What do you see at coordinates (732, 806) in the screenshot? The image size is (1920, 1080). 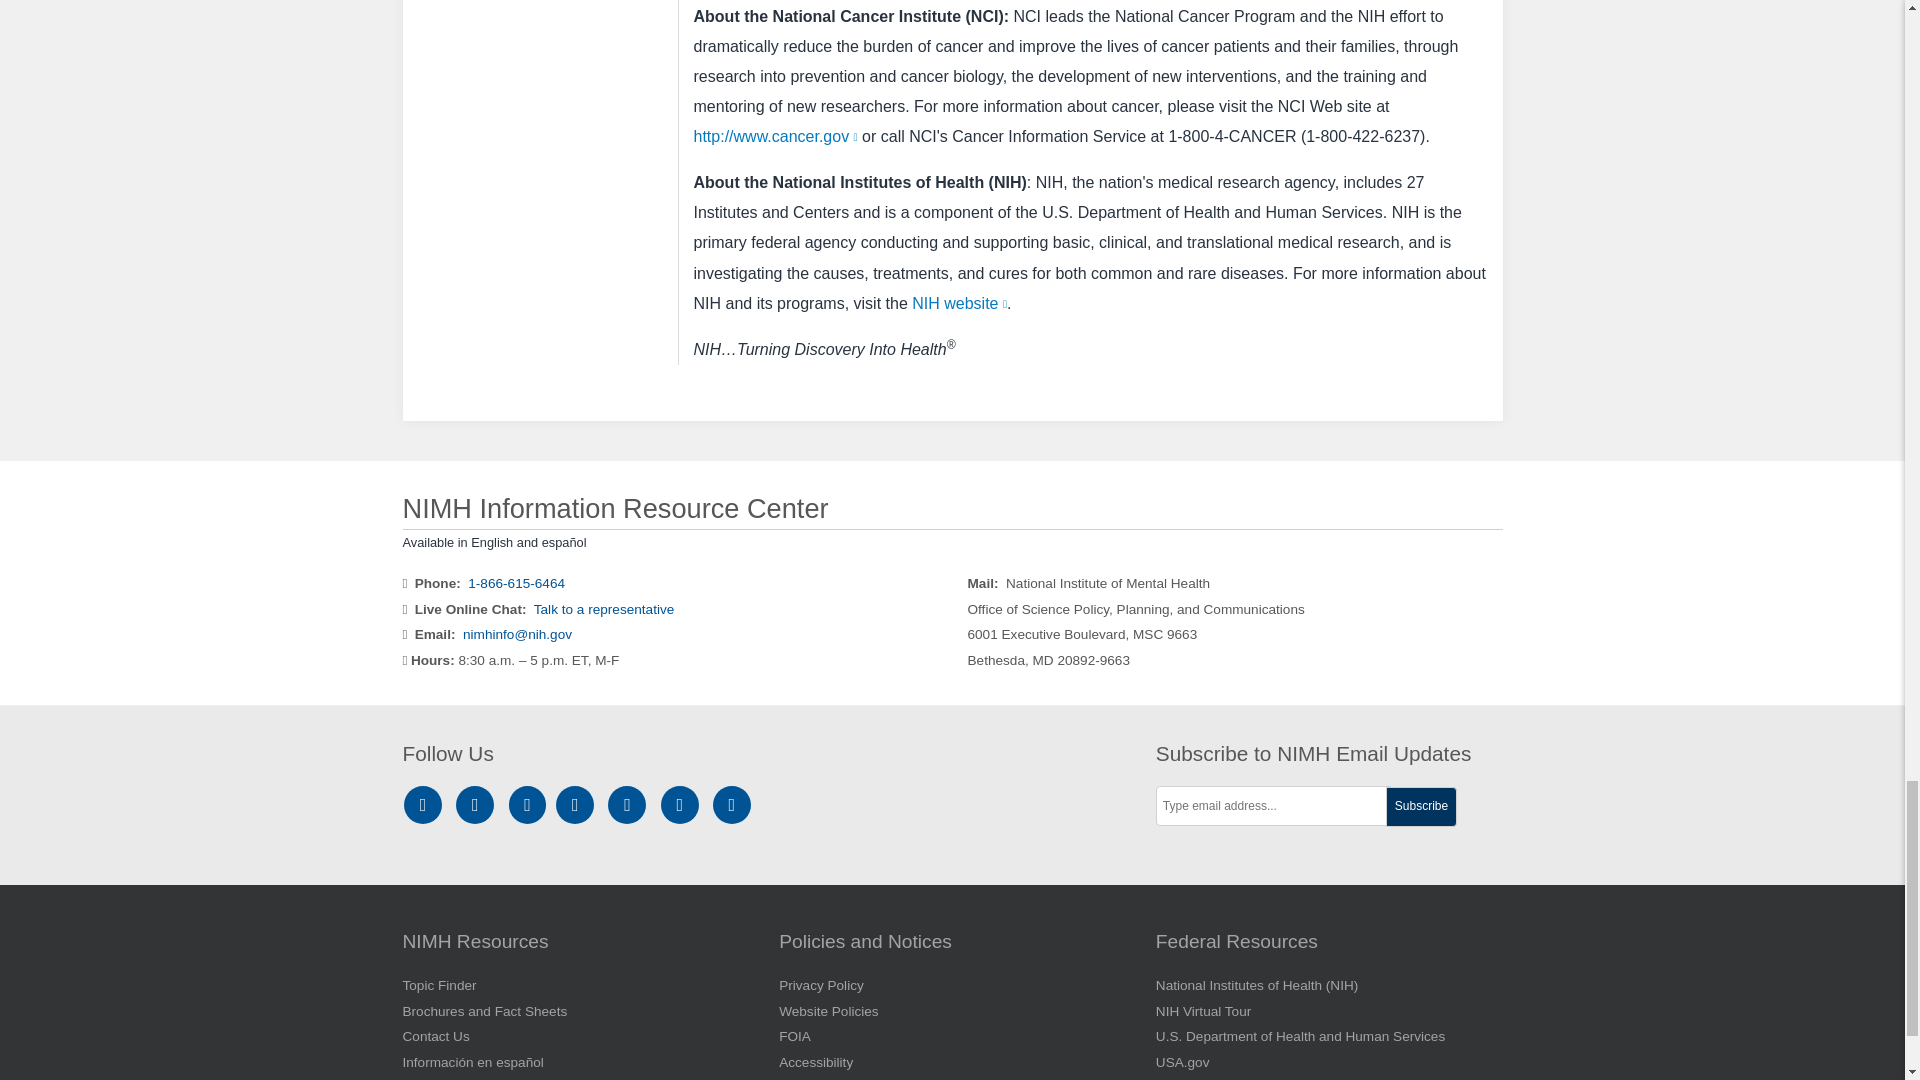 I see `NIMH News Feeds` at bounding box center [732, 806].